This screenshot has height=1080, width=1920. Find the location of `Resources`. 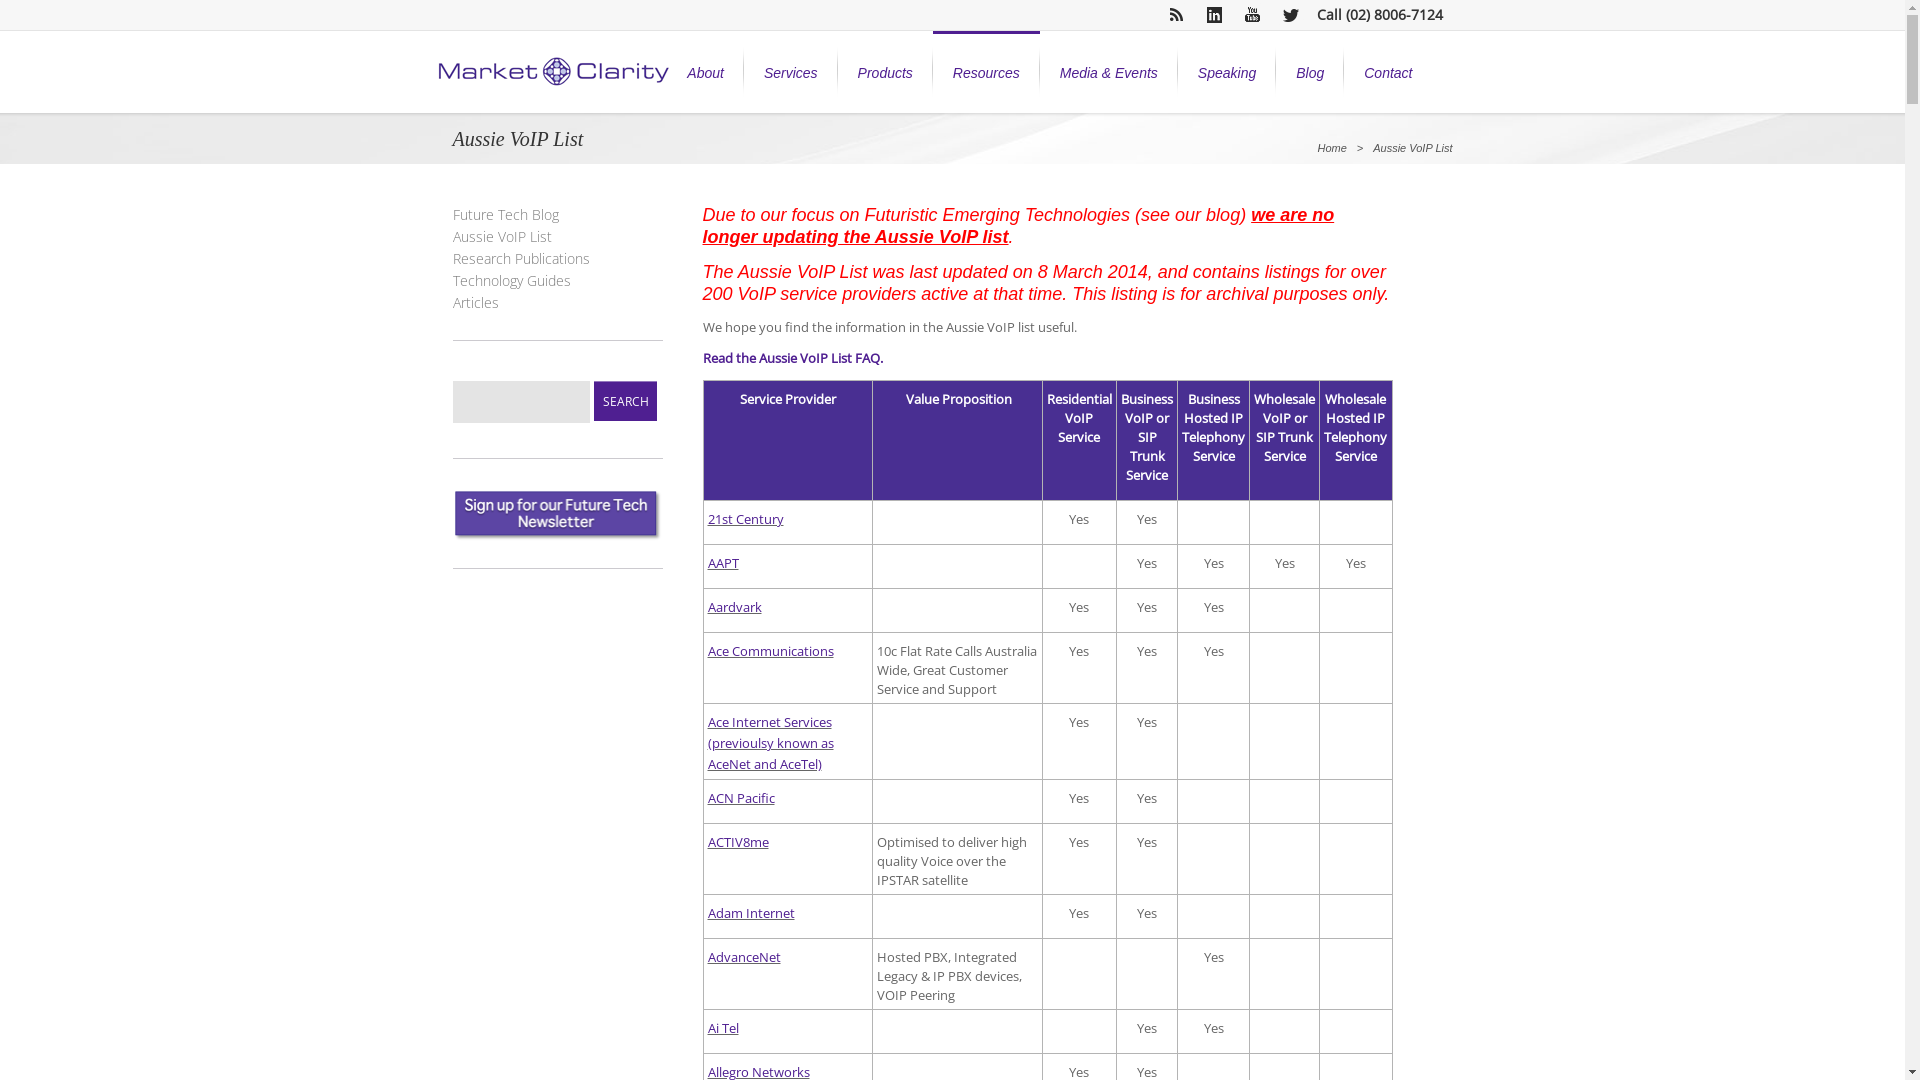

Resources is located at coordinates (986, 72).